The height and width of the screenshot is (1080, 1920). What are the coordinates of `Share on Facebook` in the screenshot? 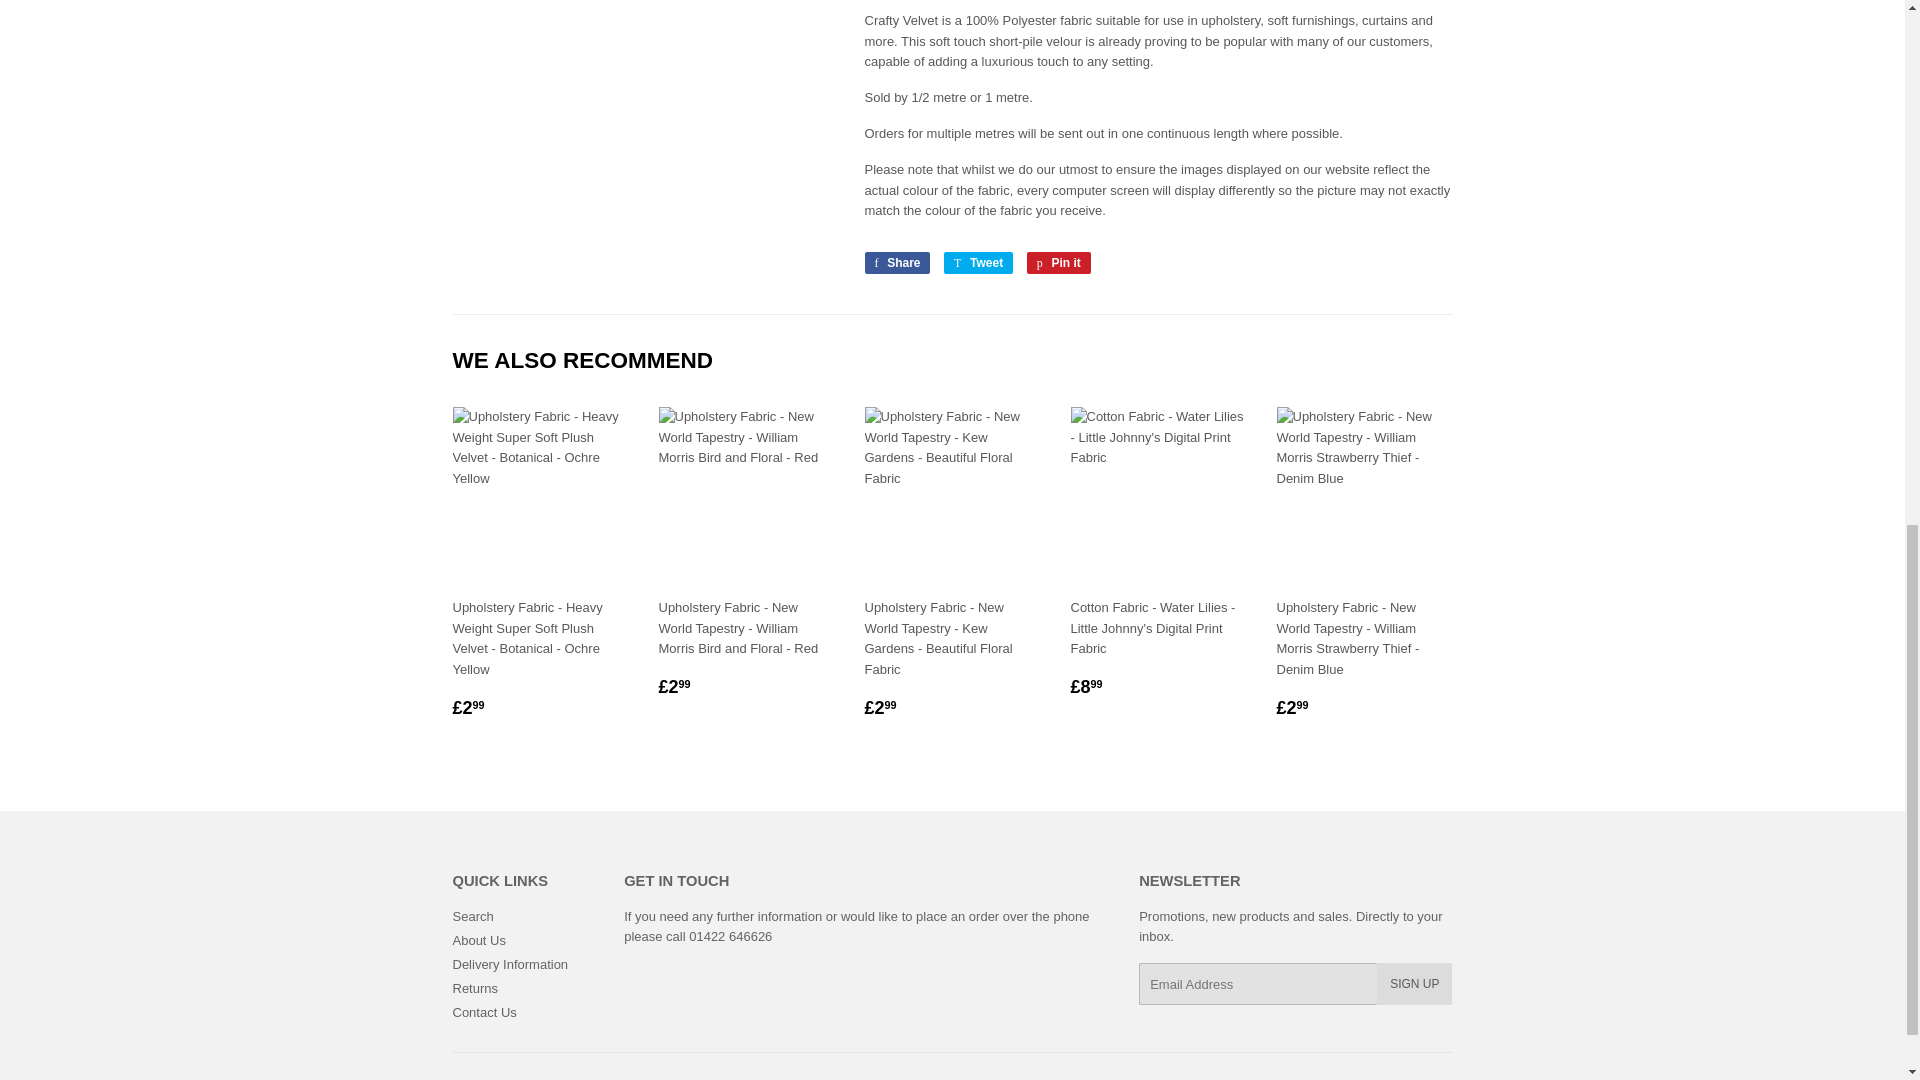 It's located at (896, 262).